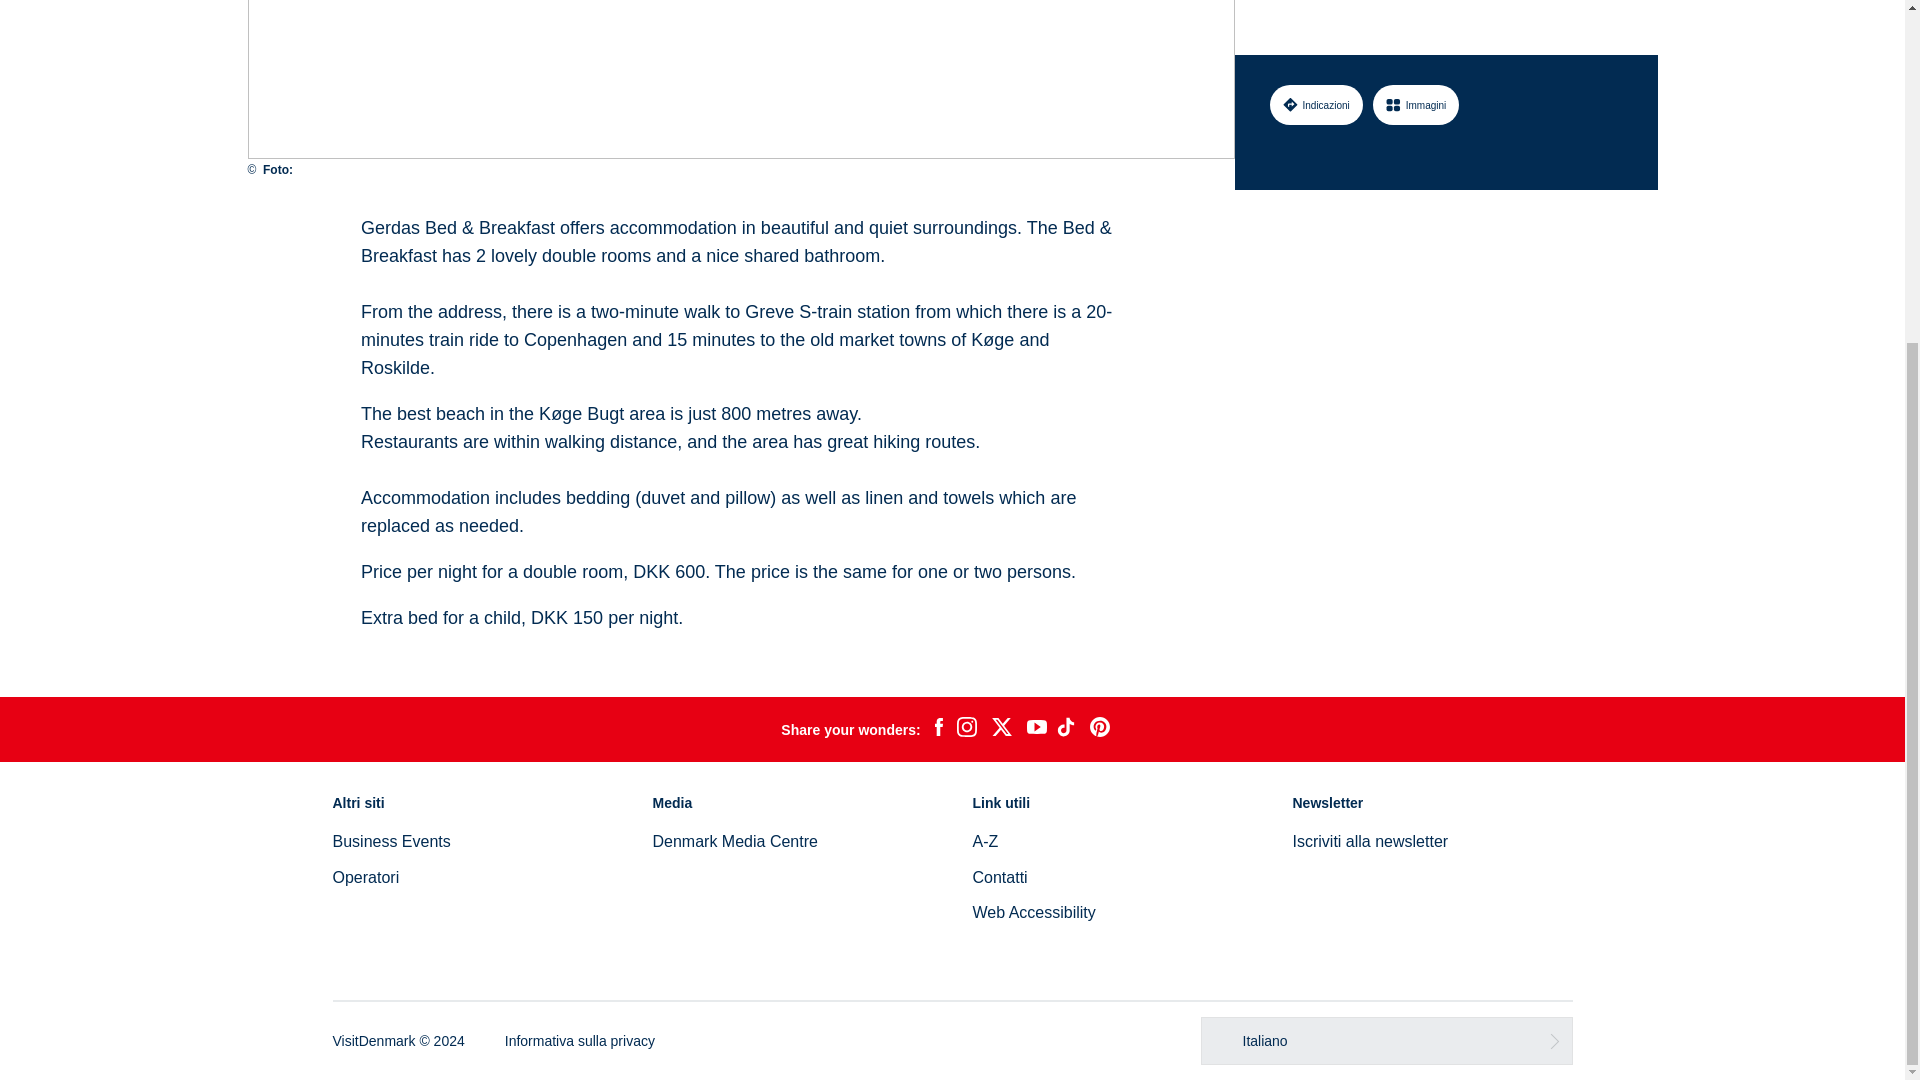  I want to click on twitter, so click(1001, 730).